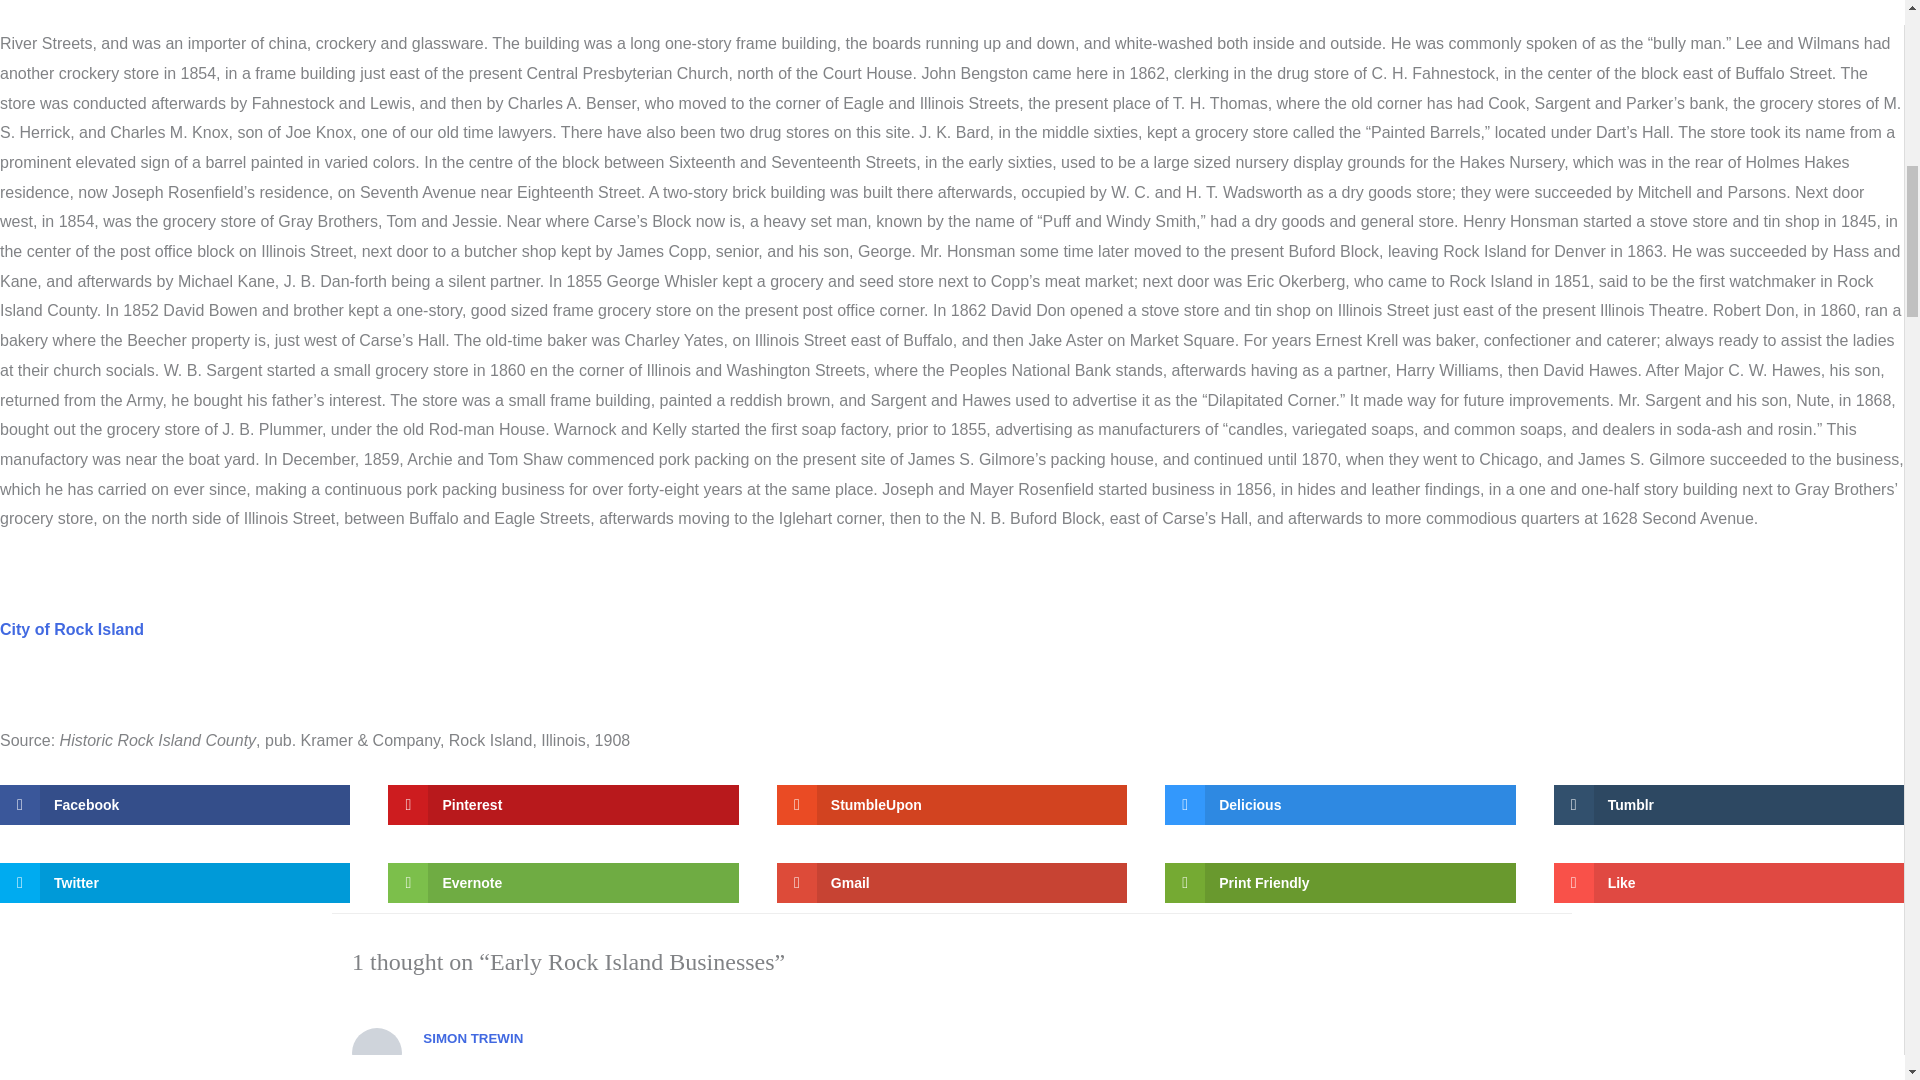 The image size is (1920, 1080). I want to click on Like, so click(1728, 882).